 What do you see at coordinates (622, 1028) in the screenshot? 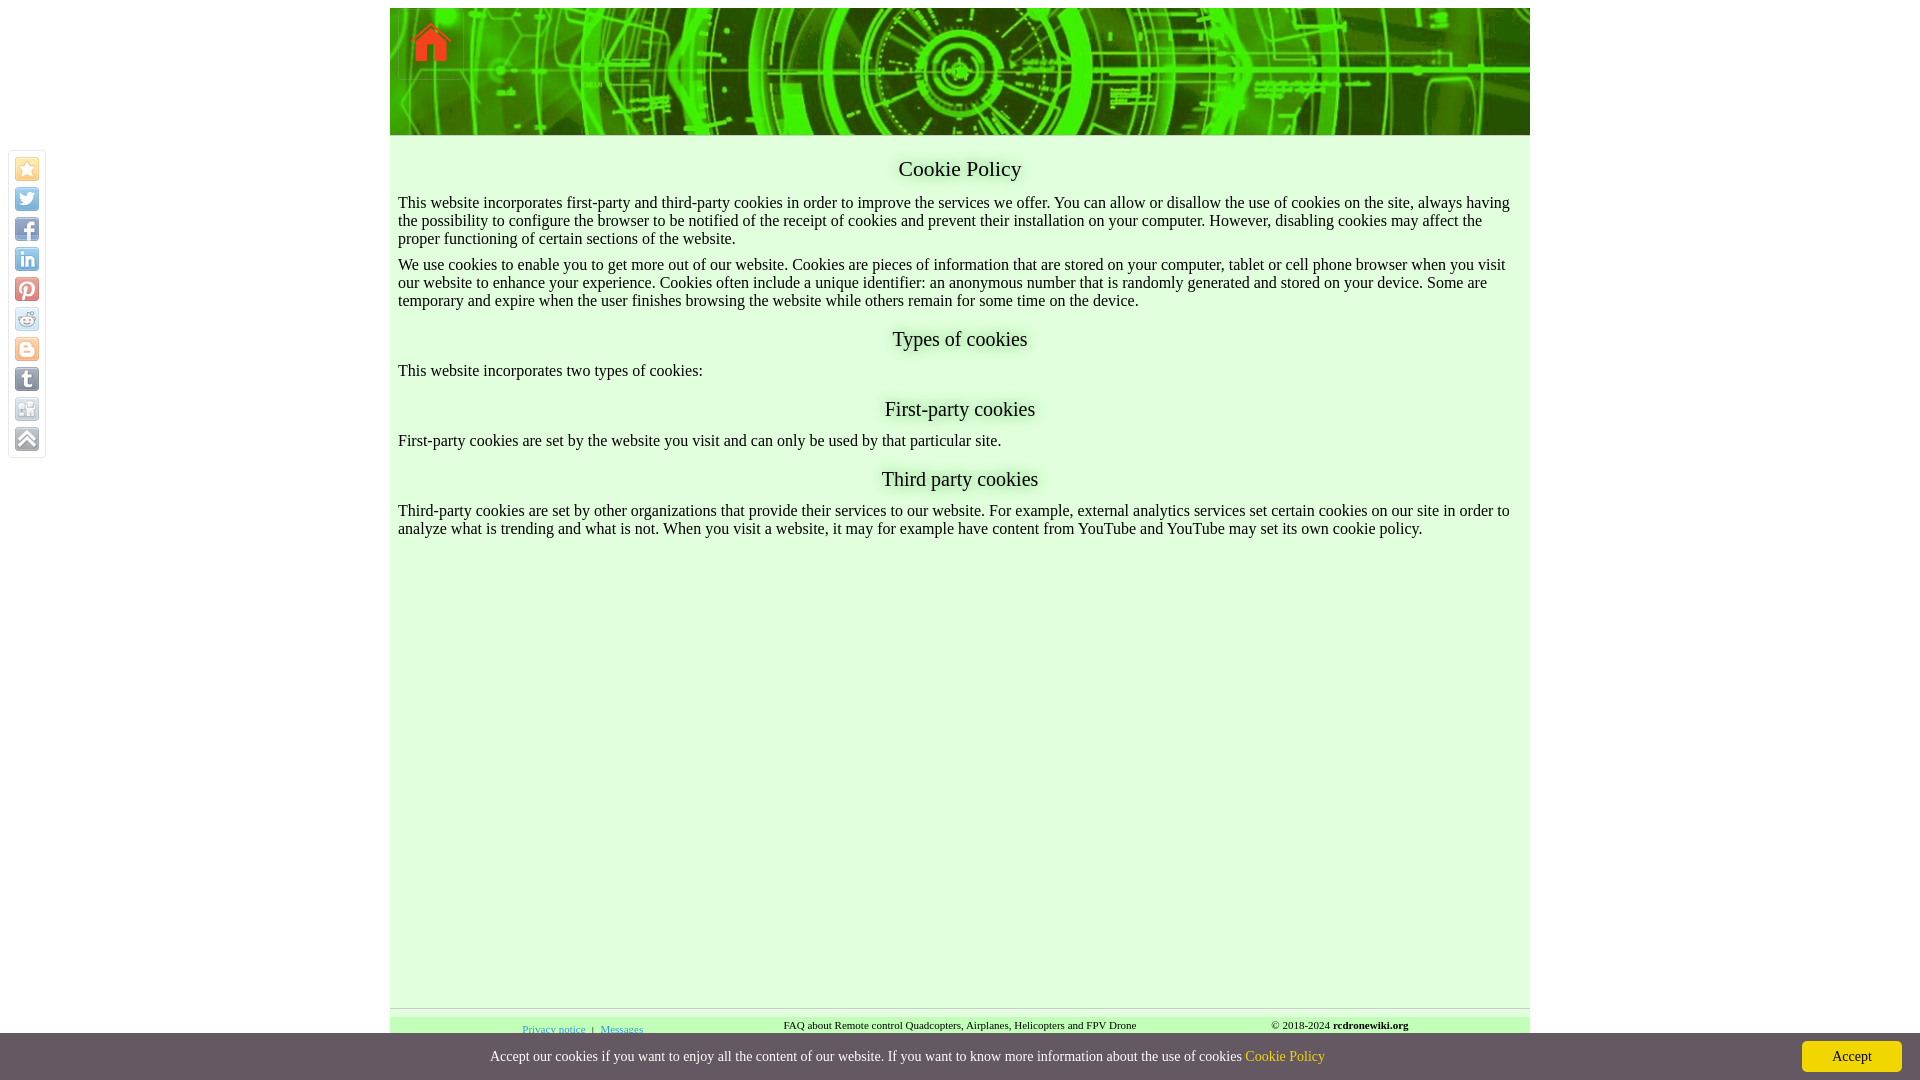
I see `Messages` at bounding box center [622, 1028].